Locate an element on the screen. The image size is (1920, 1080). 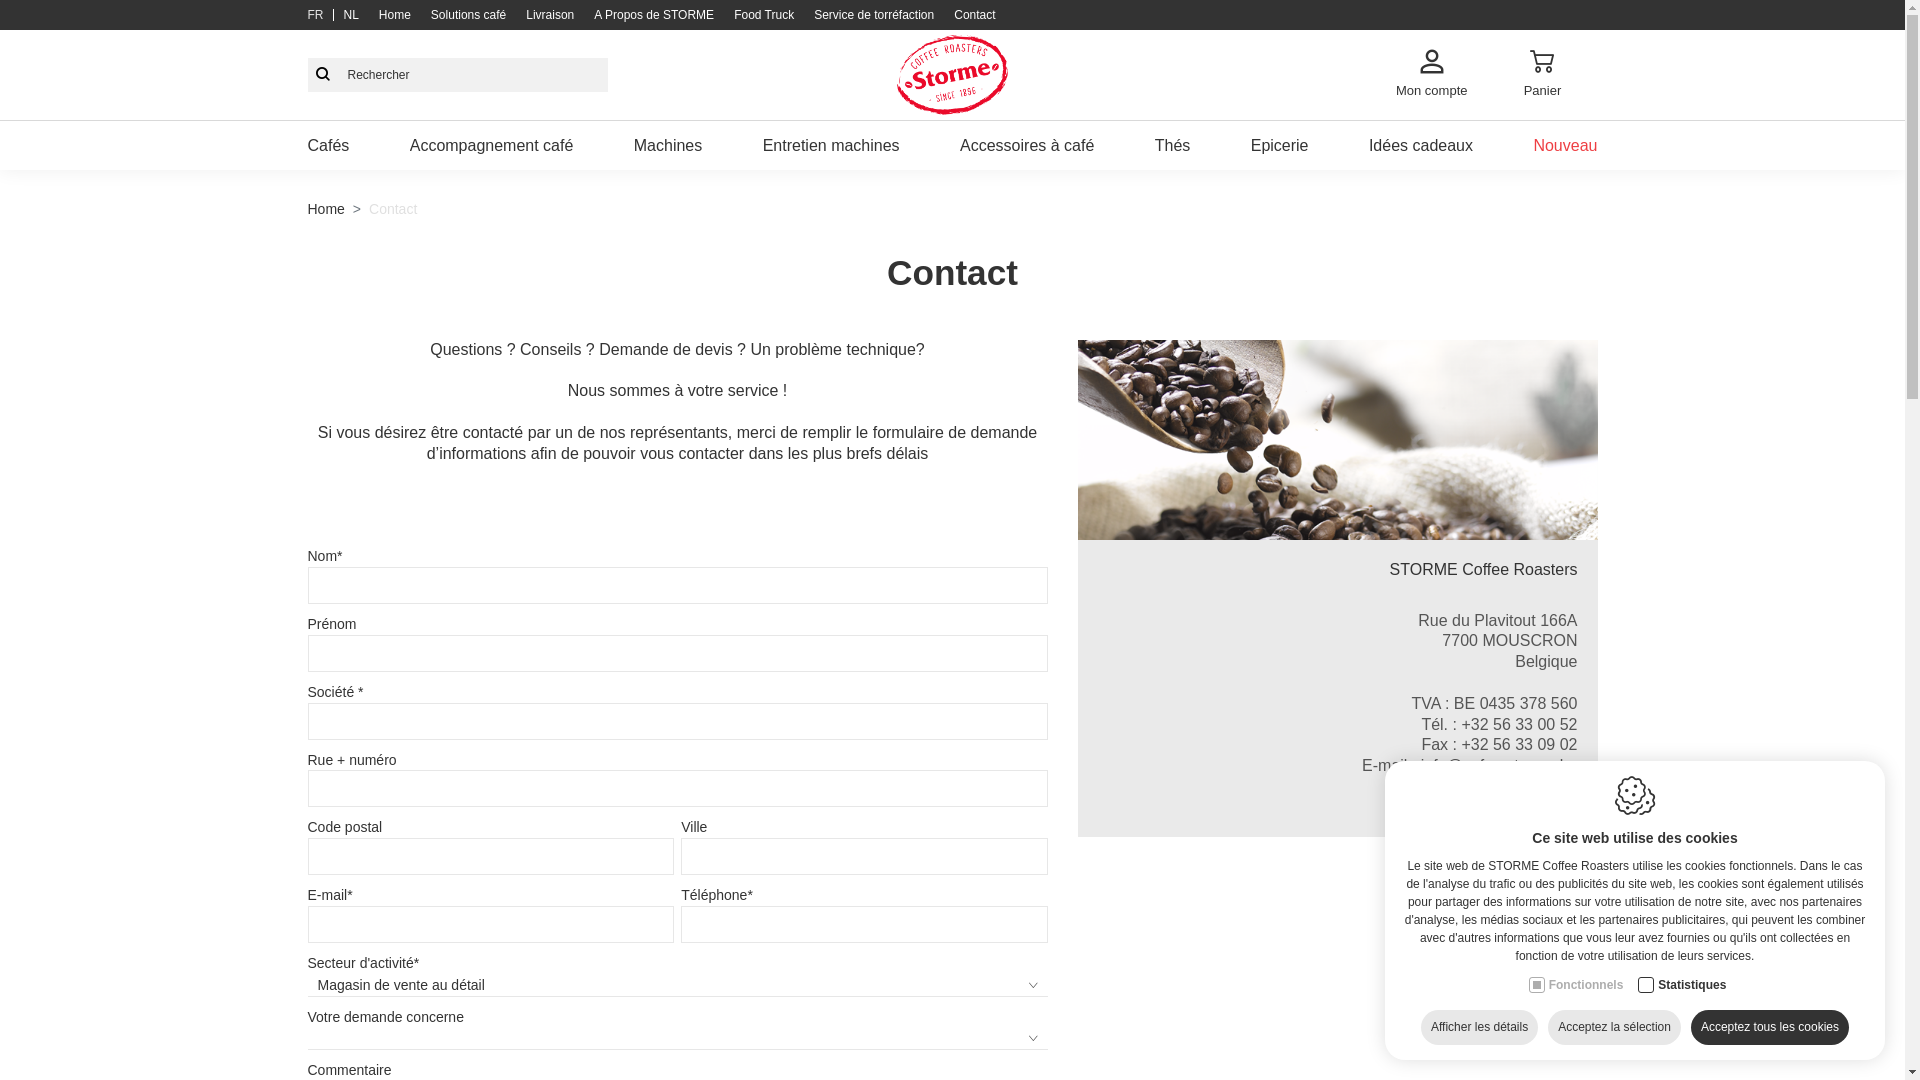
Home is located at coordinates (326, 209).